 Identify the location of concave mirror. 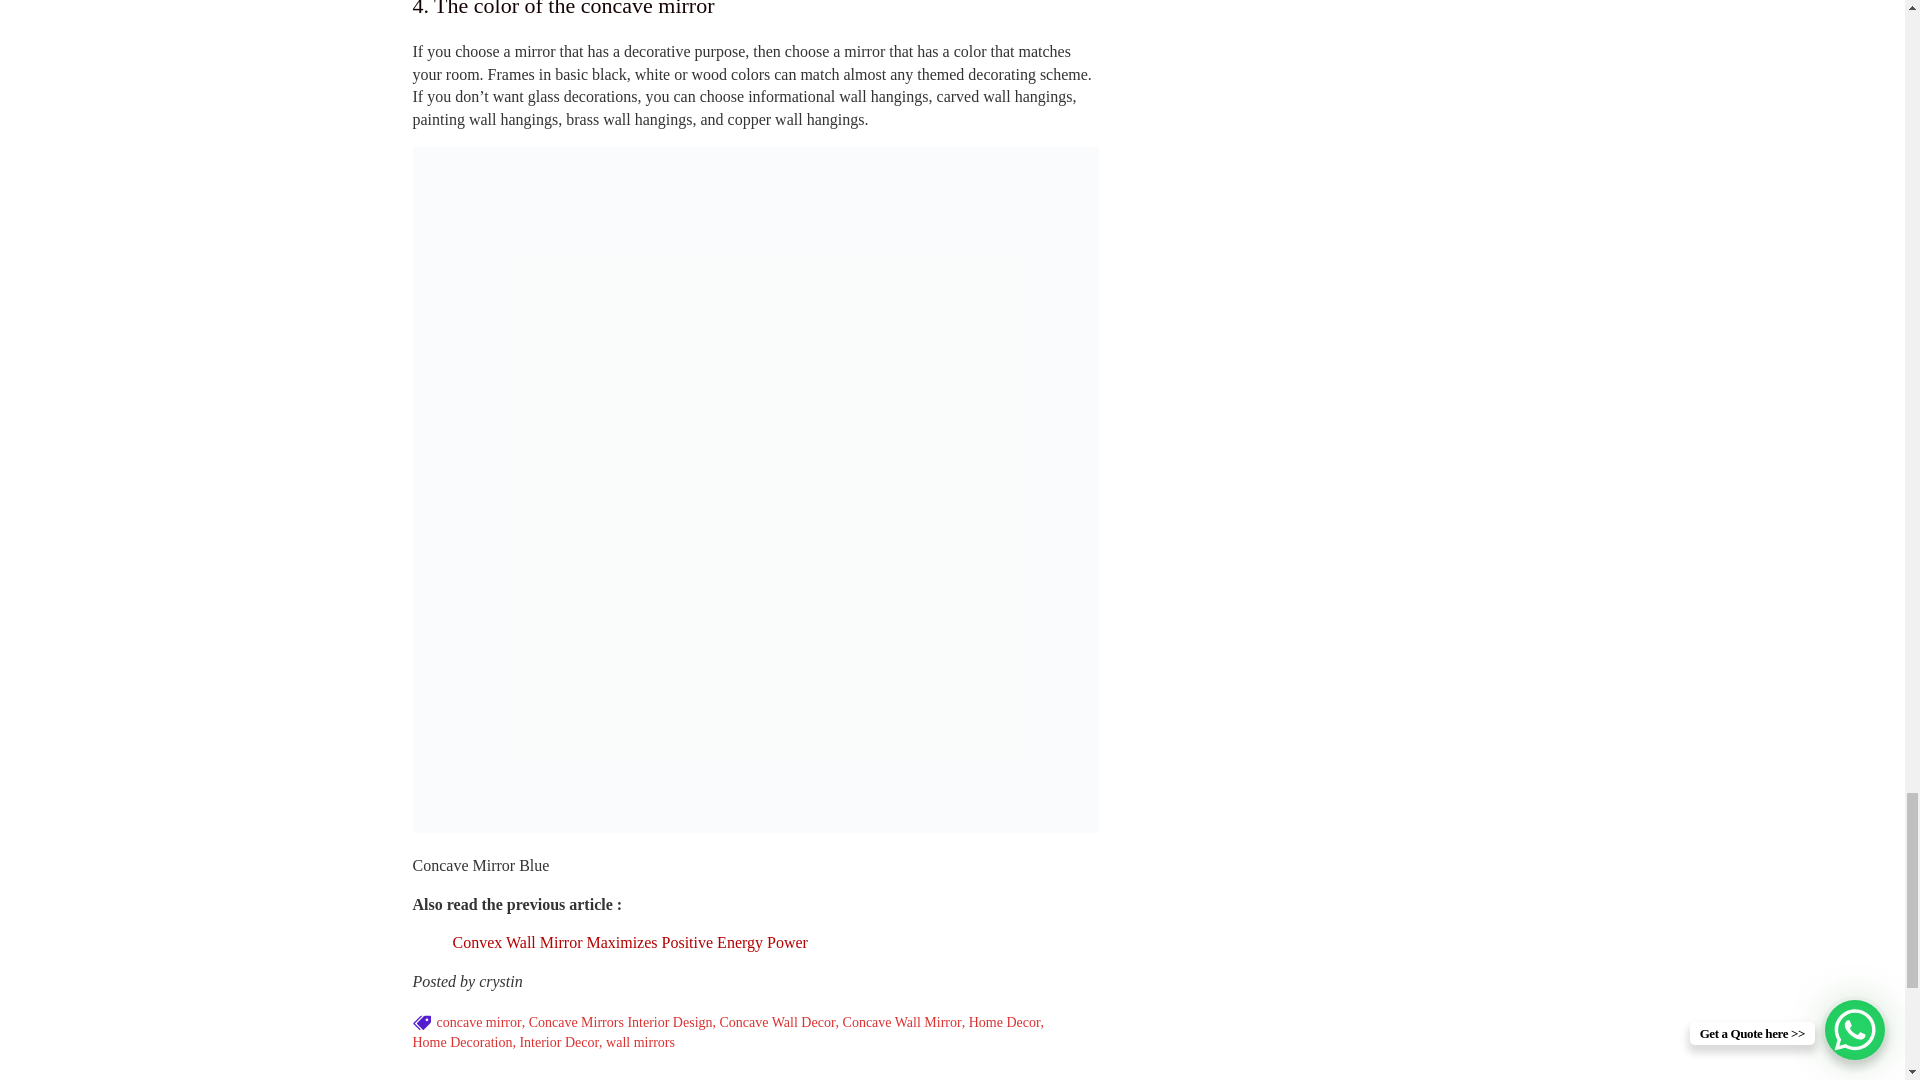
(478, 1022).